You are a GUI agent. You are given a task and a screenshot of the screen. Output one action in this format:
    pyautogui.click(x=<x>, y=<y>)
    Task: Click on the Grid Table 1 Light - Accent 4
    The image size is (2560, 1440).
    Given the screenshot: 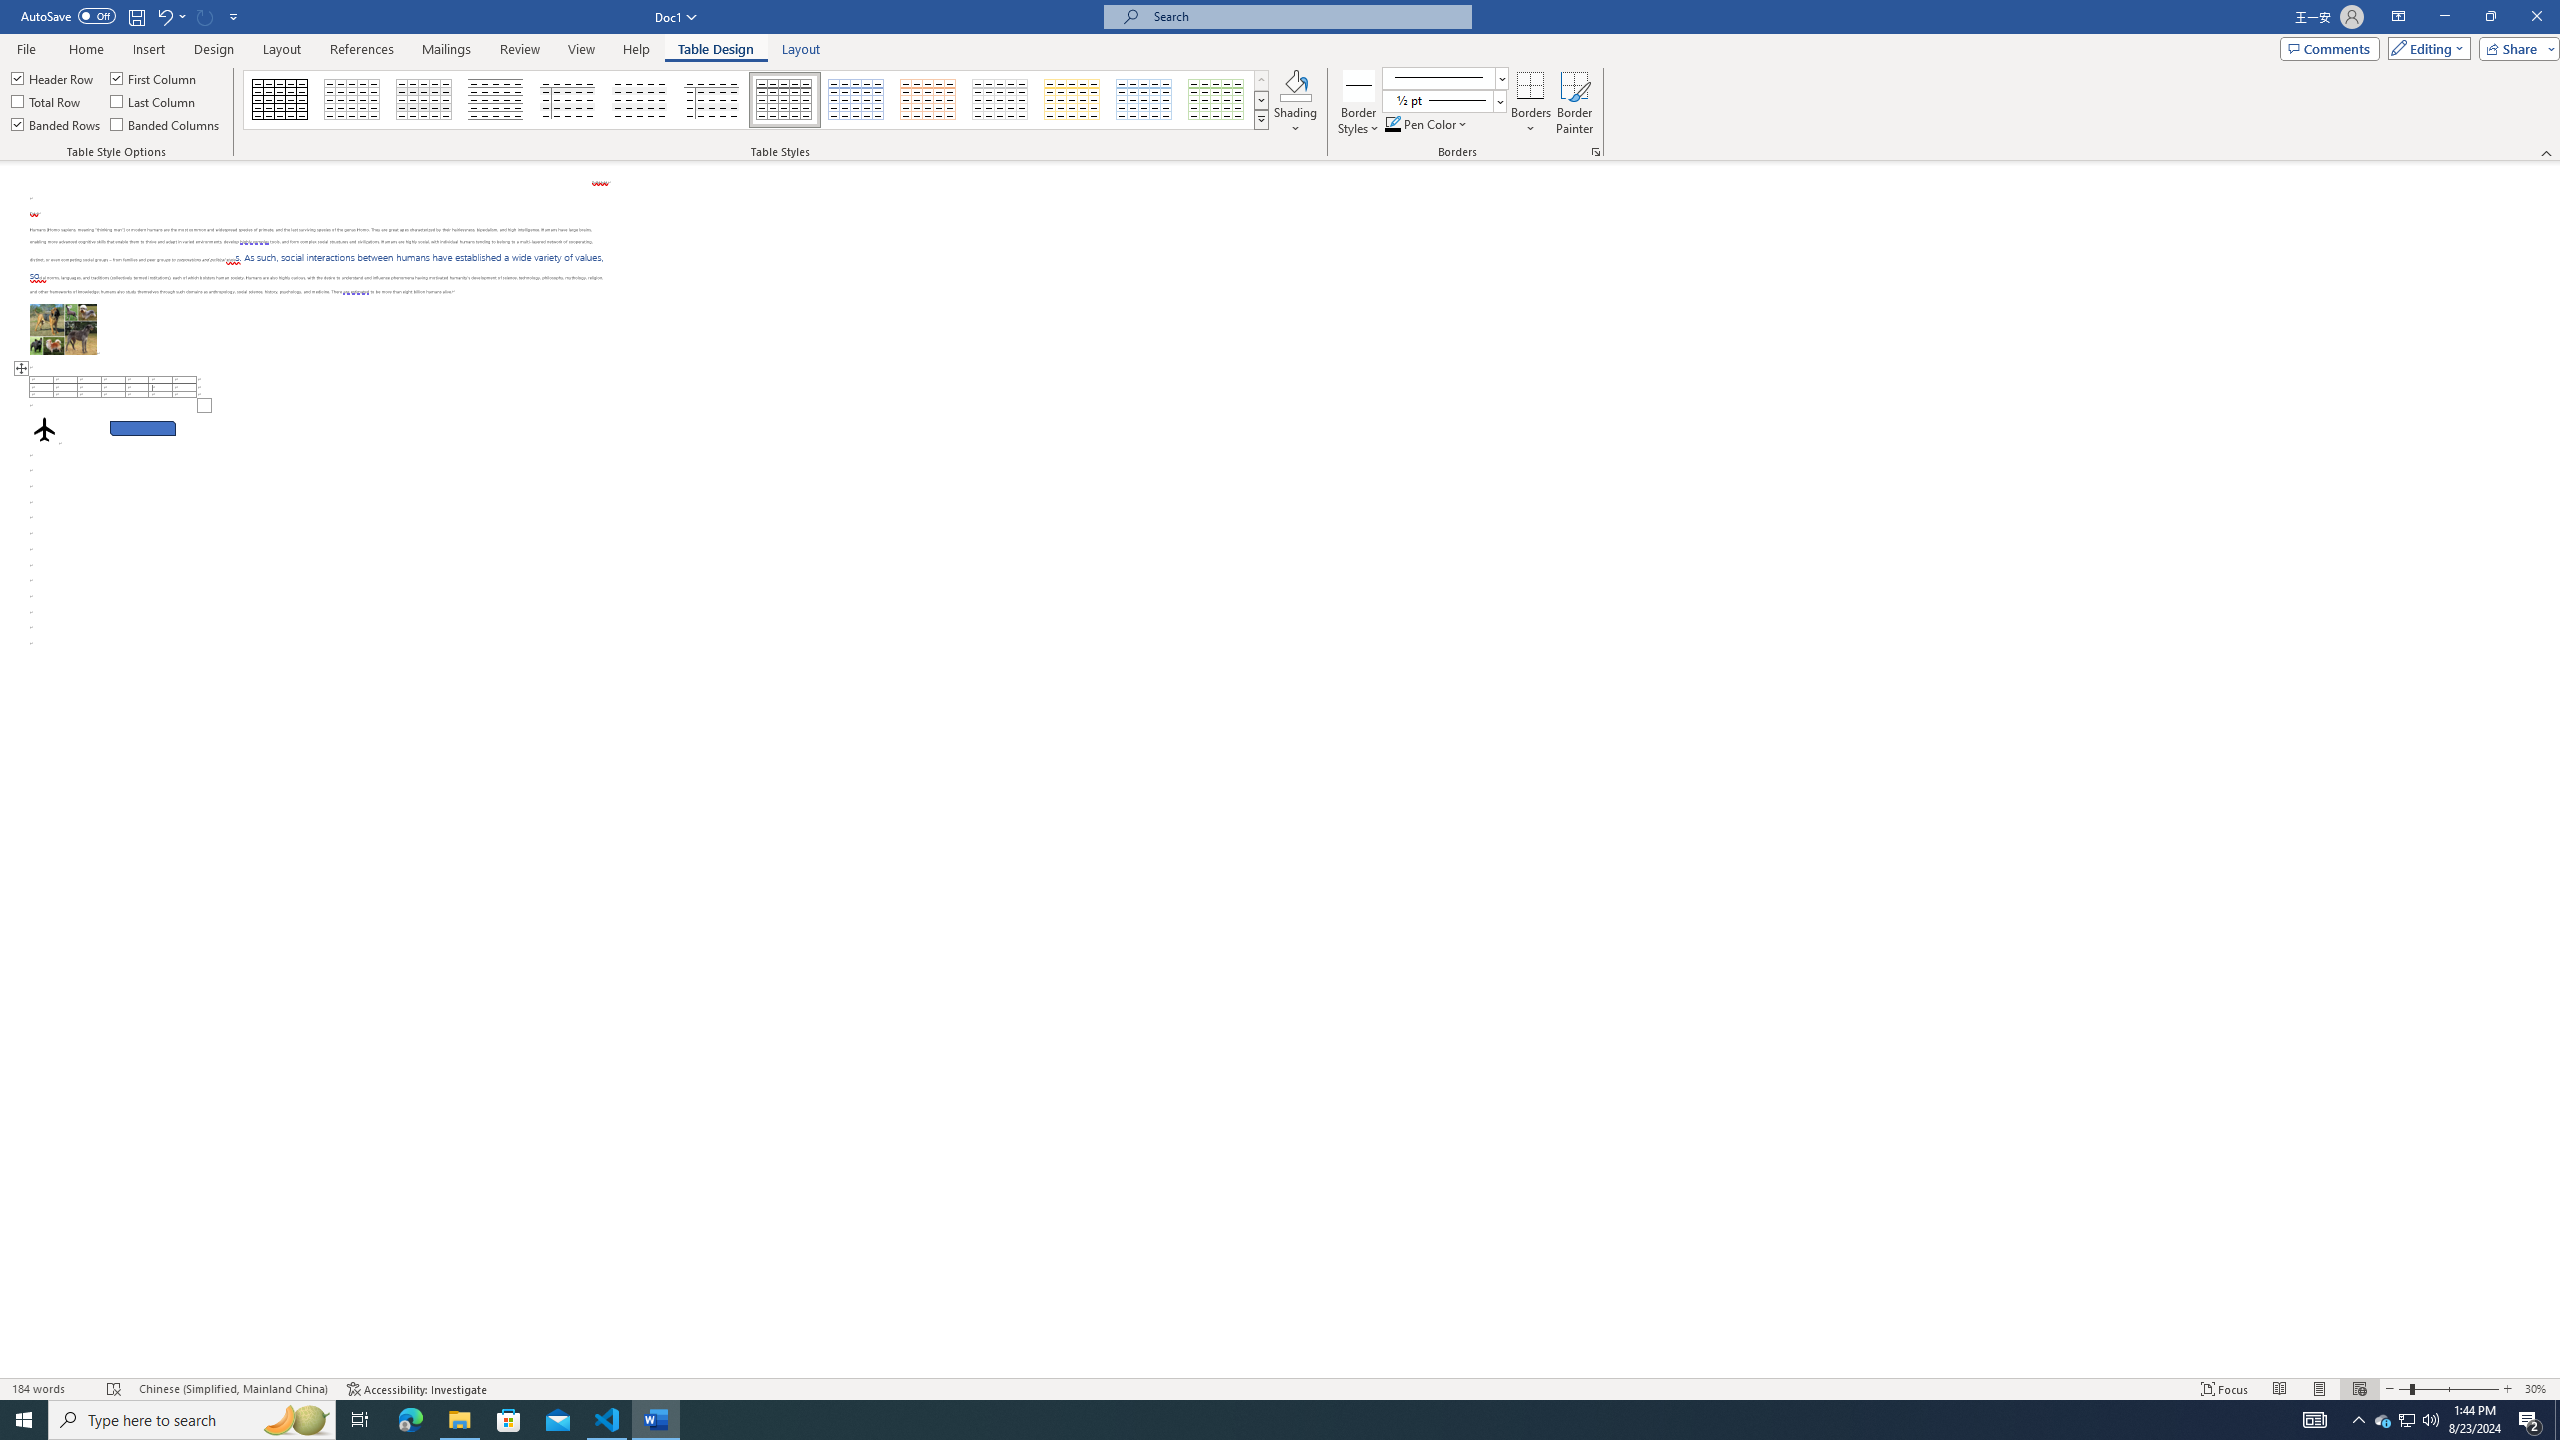 What is the action you would take?
    pyautogui.click(x=1072, y=100)
    